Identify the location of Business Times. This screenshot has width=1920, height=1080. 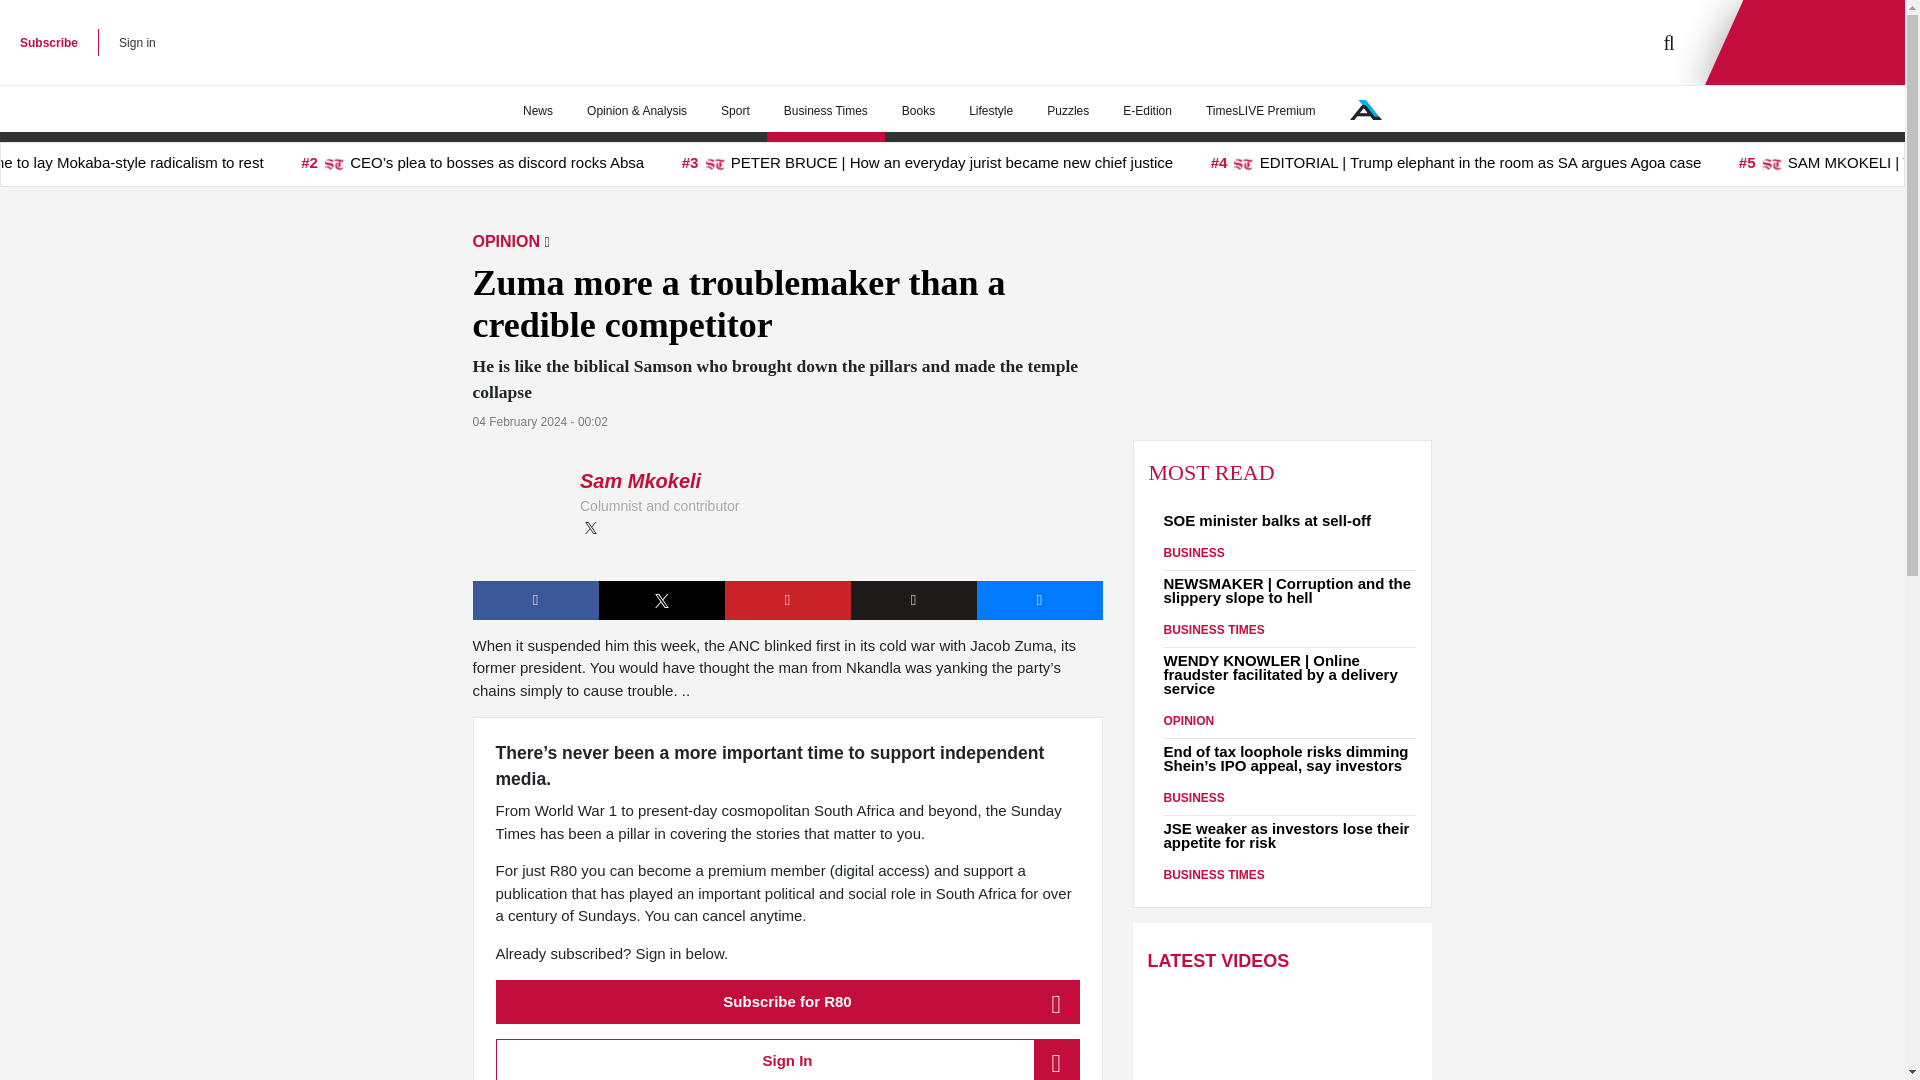
(826, 111).